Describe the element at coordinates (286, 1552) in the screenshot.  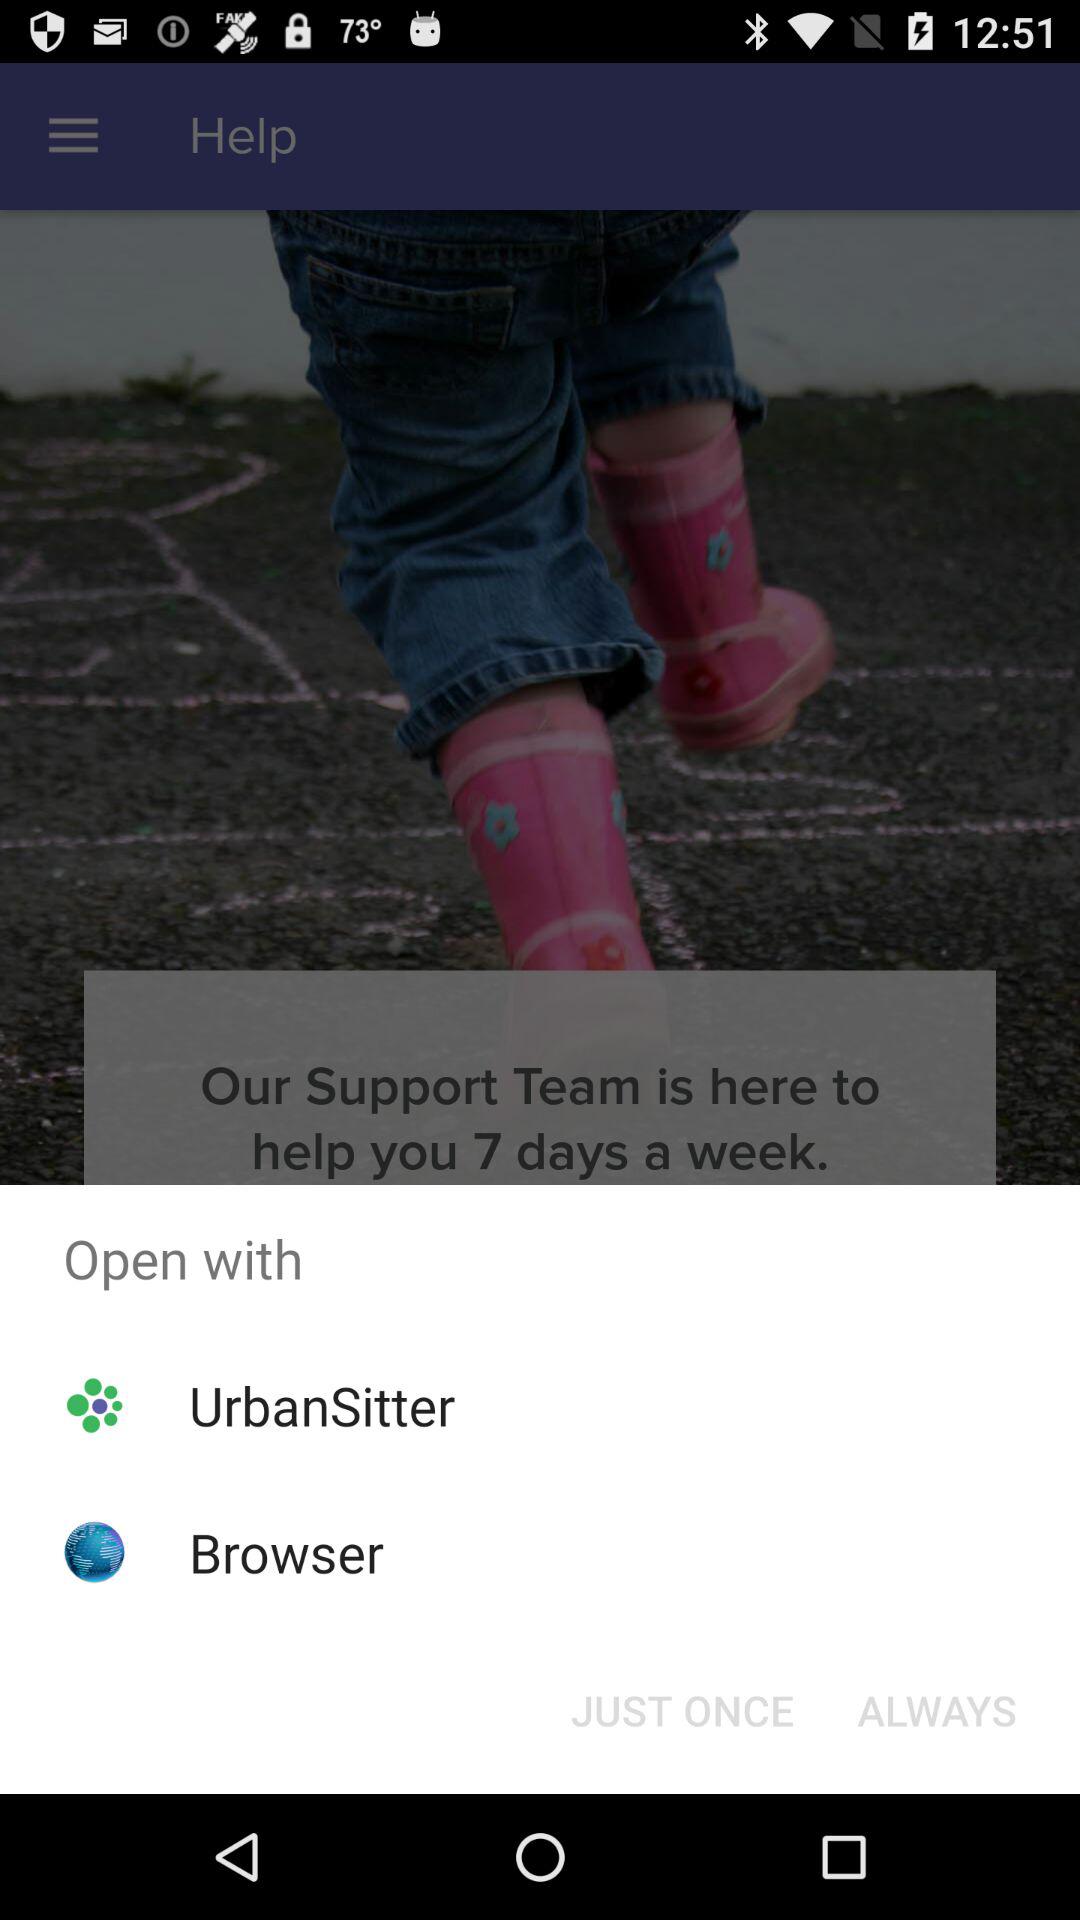
I see `scroll to browser icon` at that location.